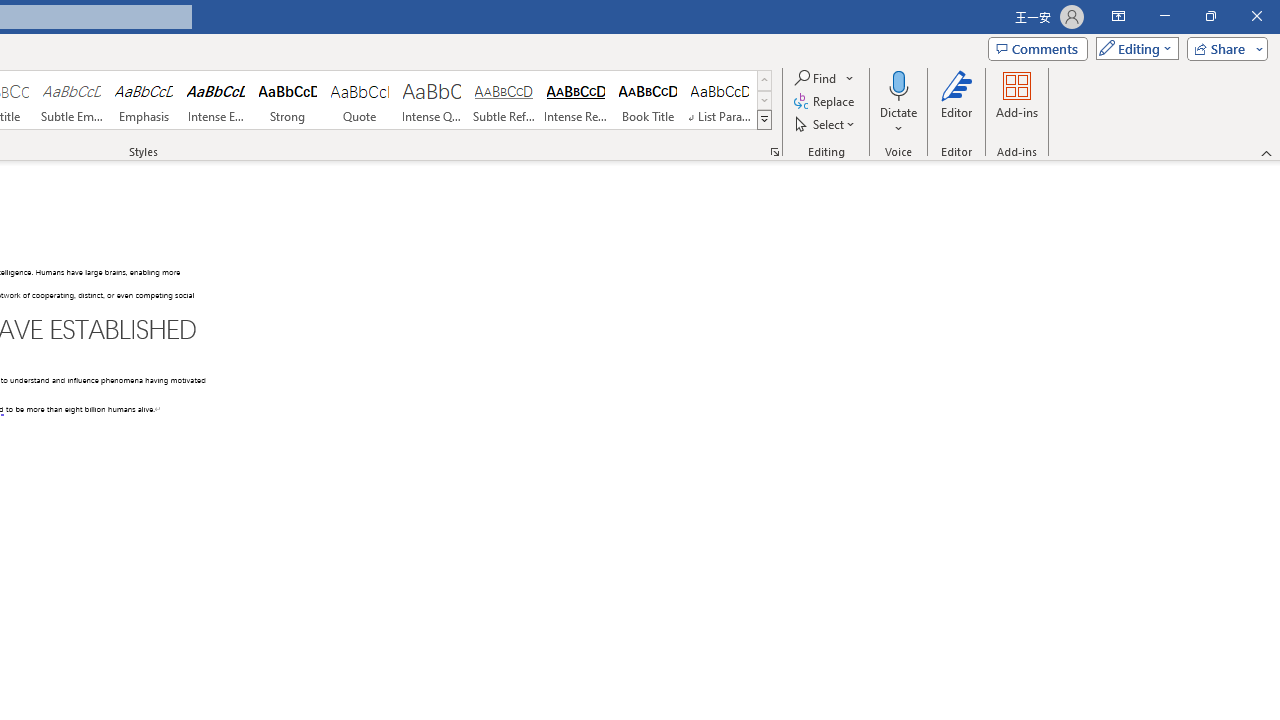 The image size is (1280, 720). What do you see at coordinates (765, 119) in the screenshot?
I see `Class: NetUIImage` at bounding box center [765, 119].